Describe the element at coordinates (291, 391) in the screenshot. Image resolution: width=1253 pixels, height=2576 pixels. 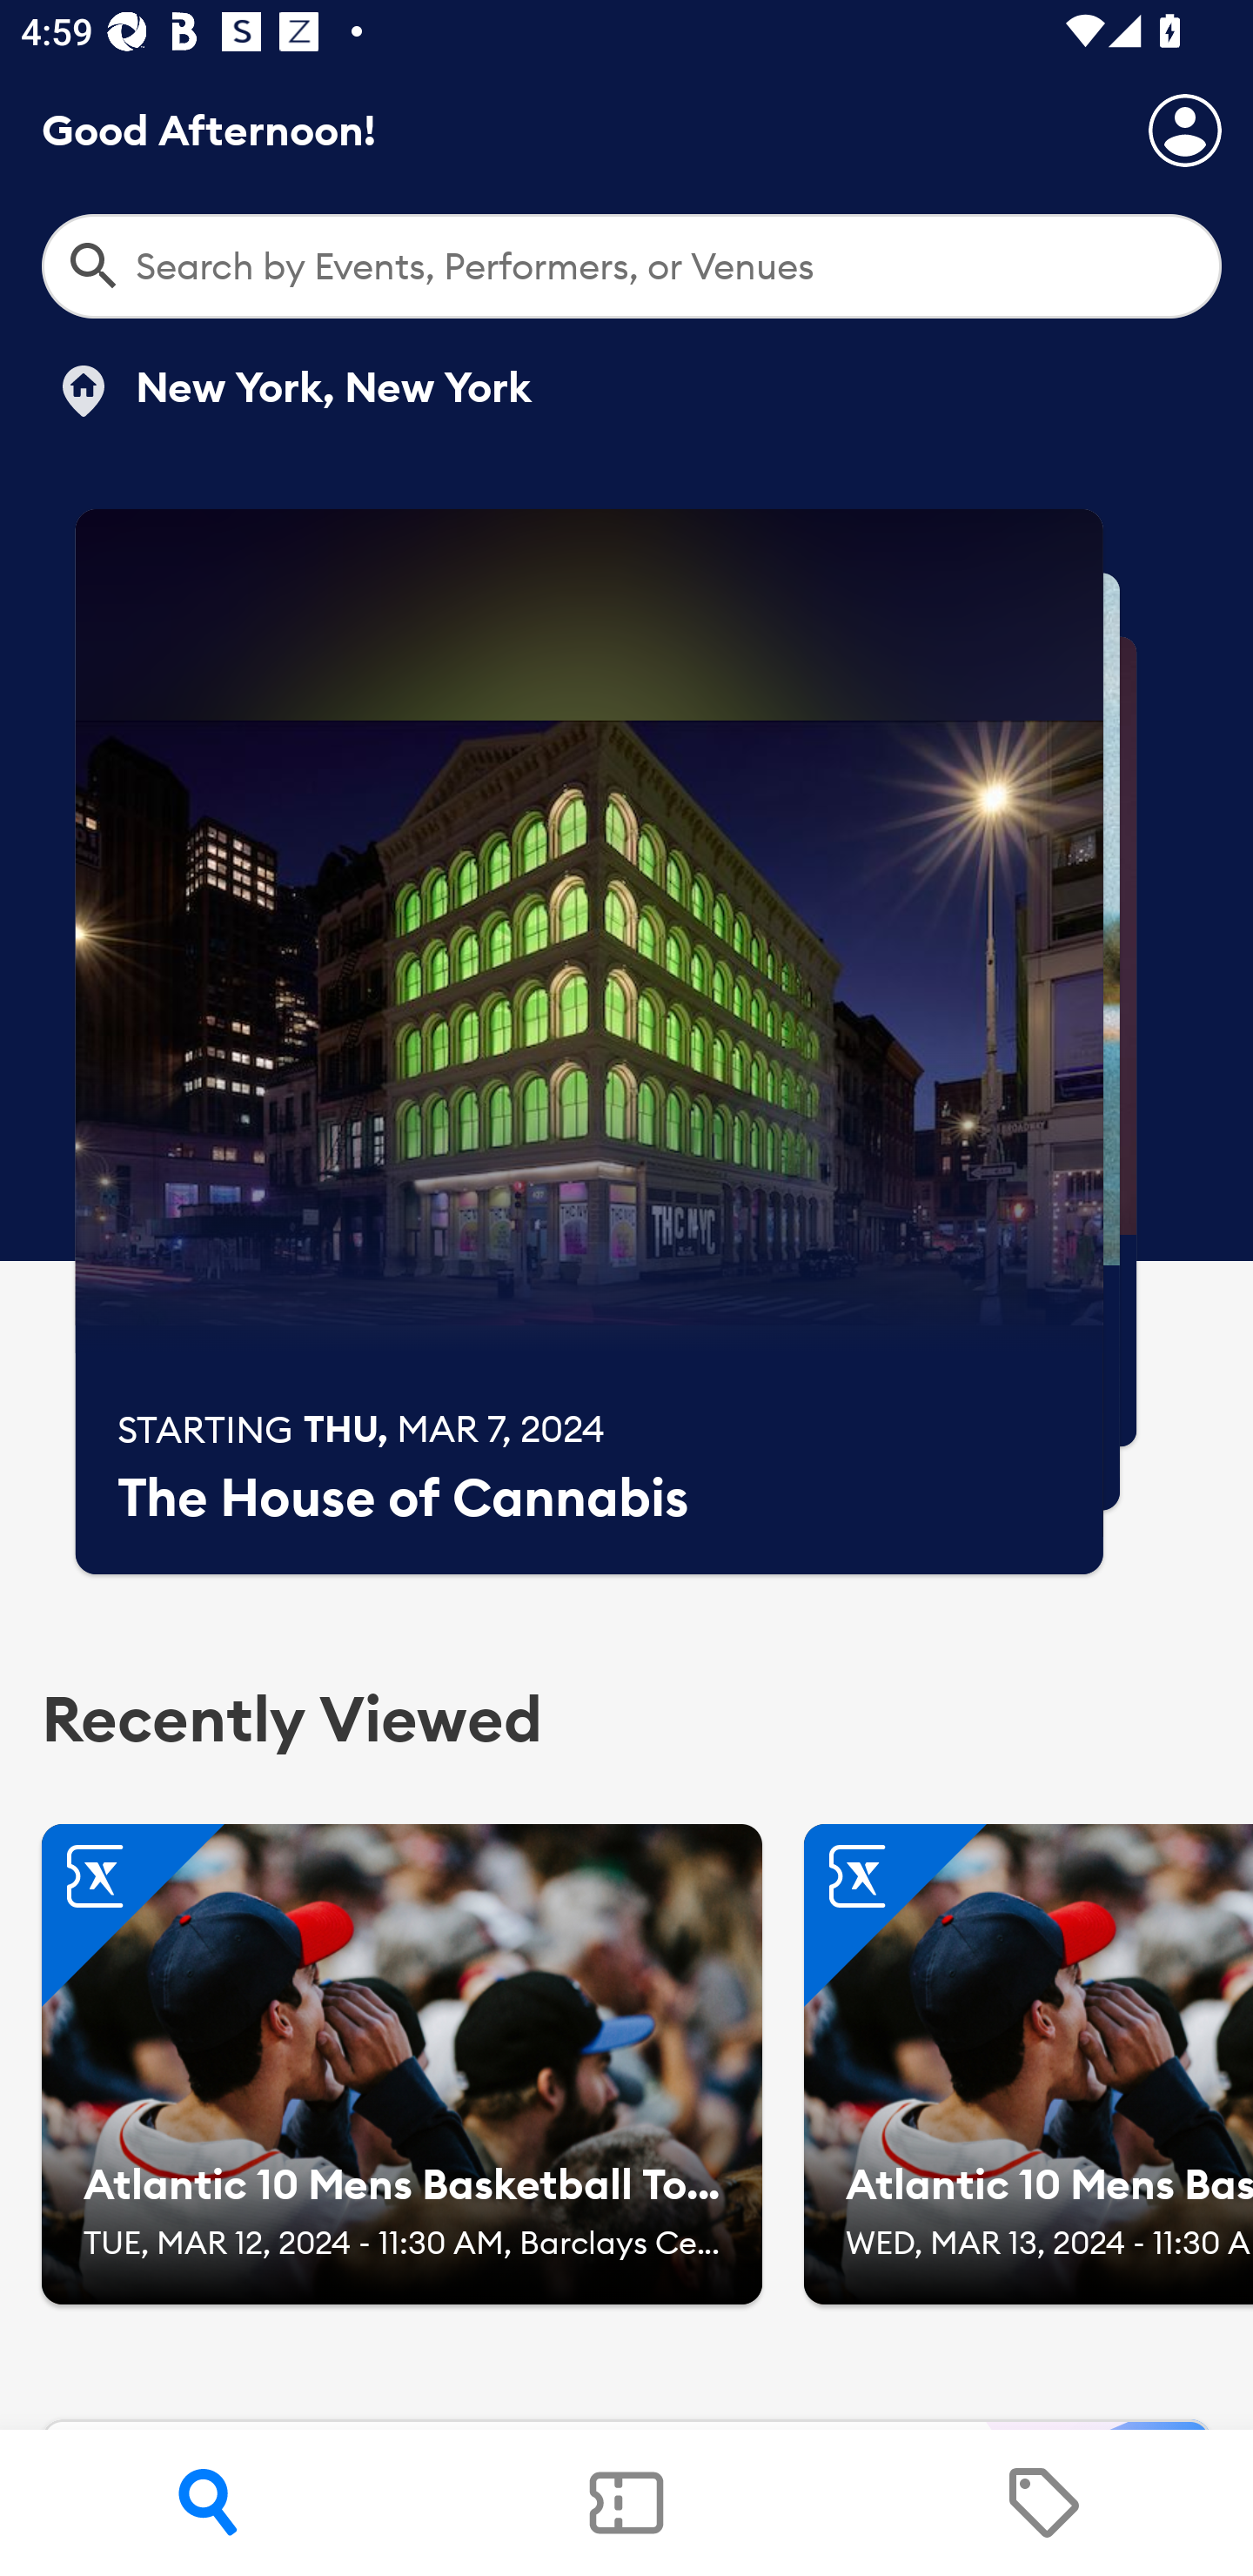
I see `New York, New York` at that location.